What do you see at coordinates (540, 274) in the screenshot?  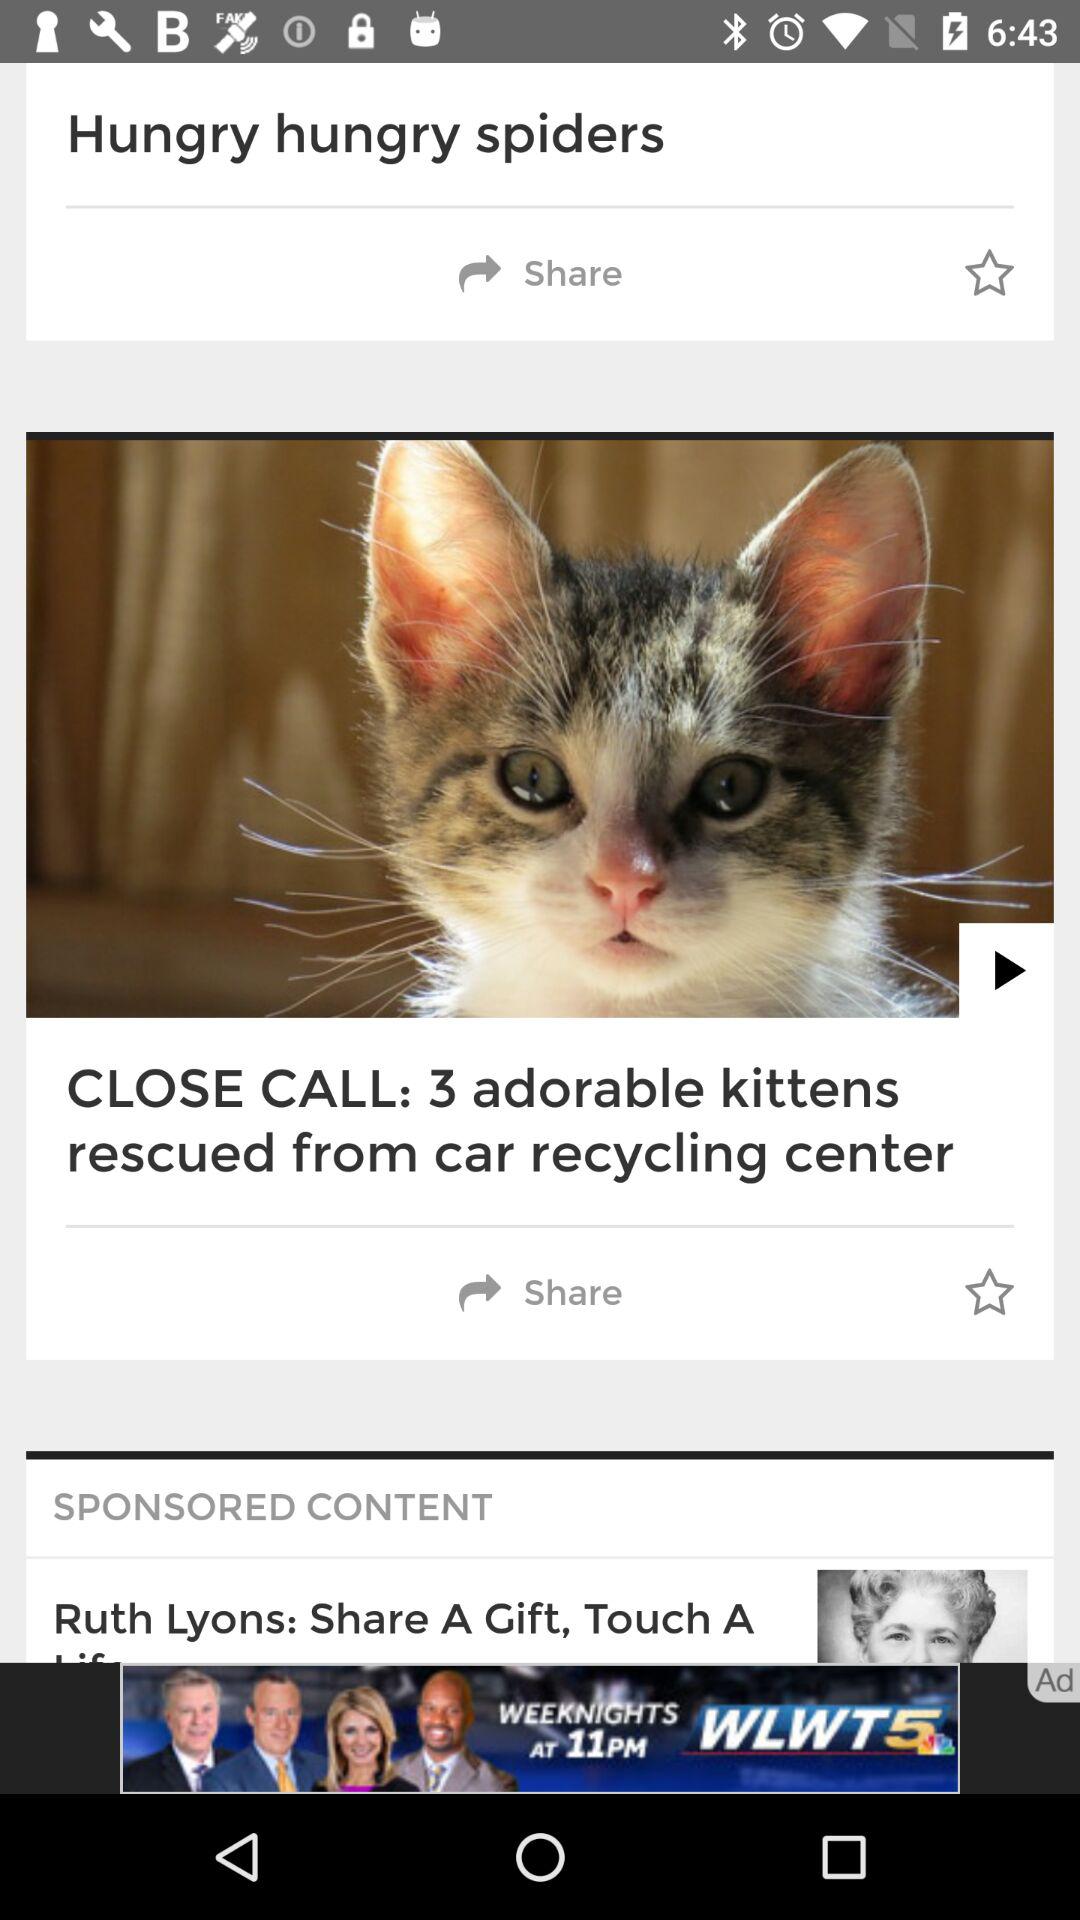 I see `click on share below hungry hungry spiders` at bounding box center [540, 274].